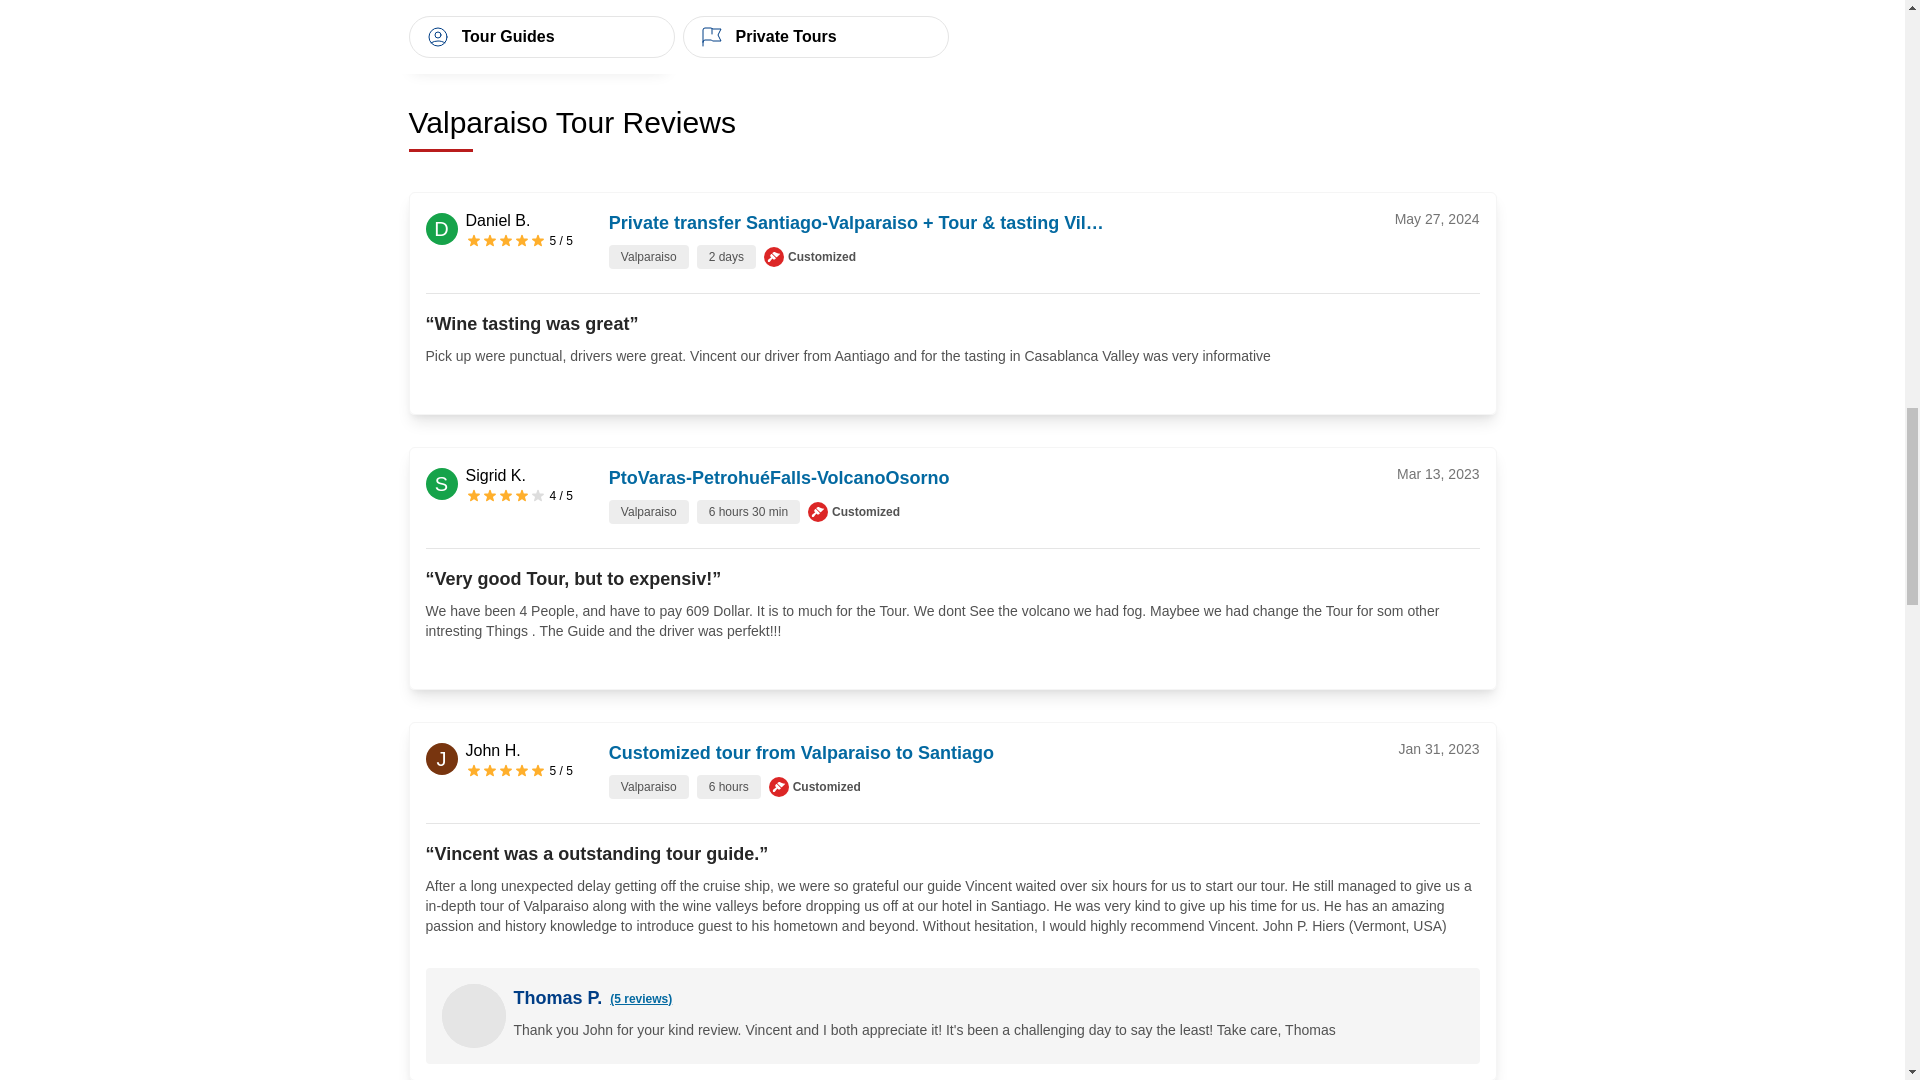 The image size is (1920, 1080). I want to click on Thomas P., so click(558, 997).